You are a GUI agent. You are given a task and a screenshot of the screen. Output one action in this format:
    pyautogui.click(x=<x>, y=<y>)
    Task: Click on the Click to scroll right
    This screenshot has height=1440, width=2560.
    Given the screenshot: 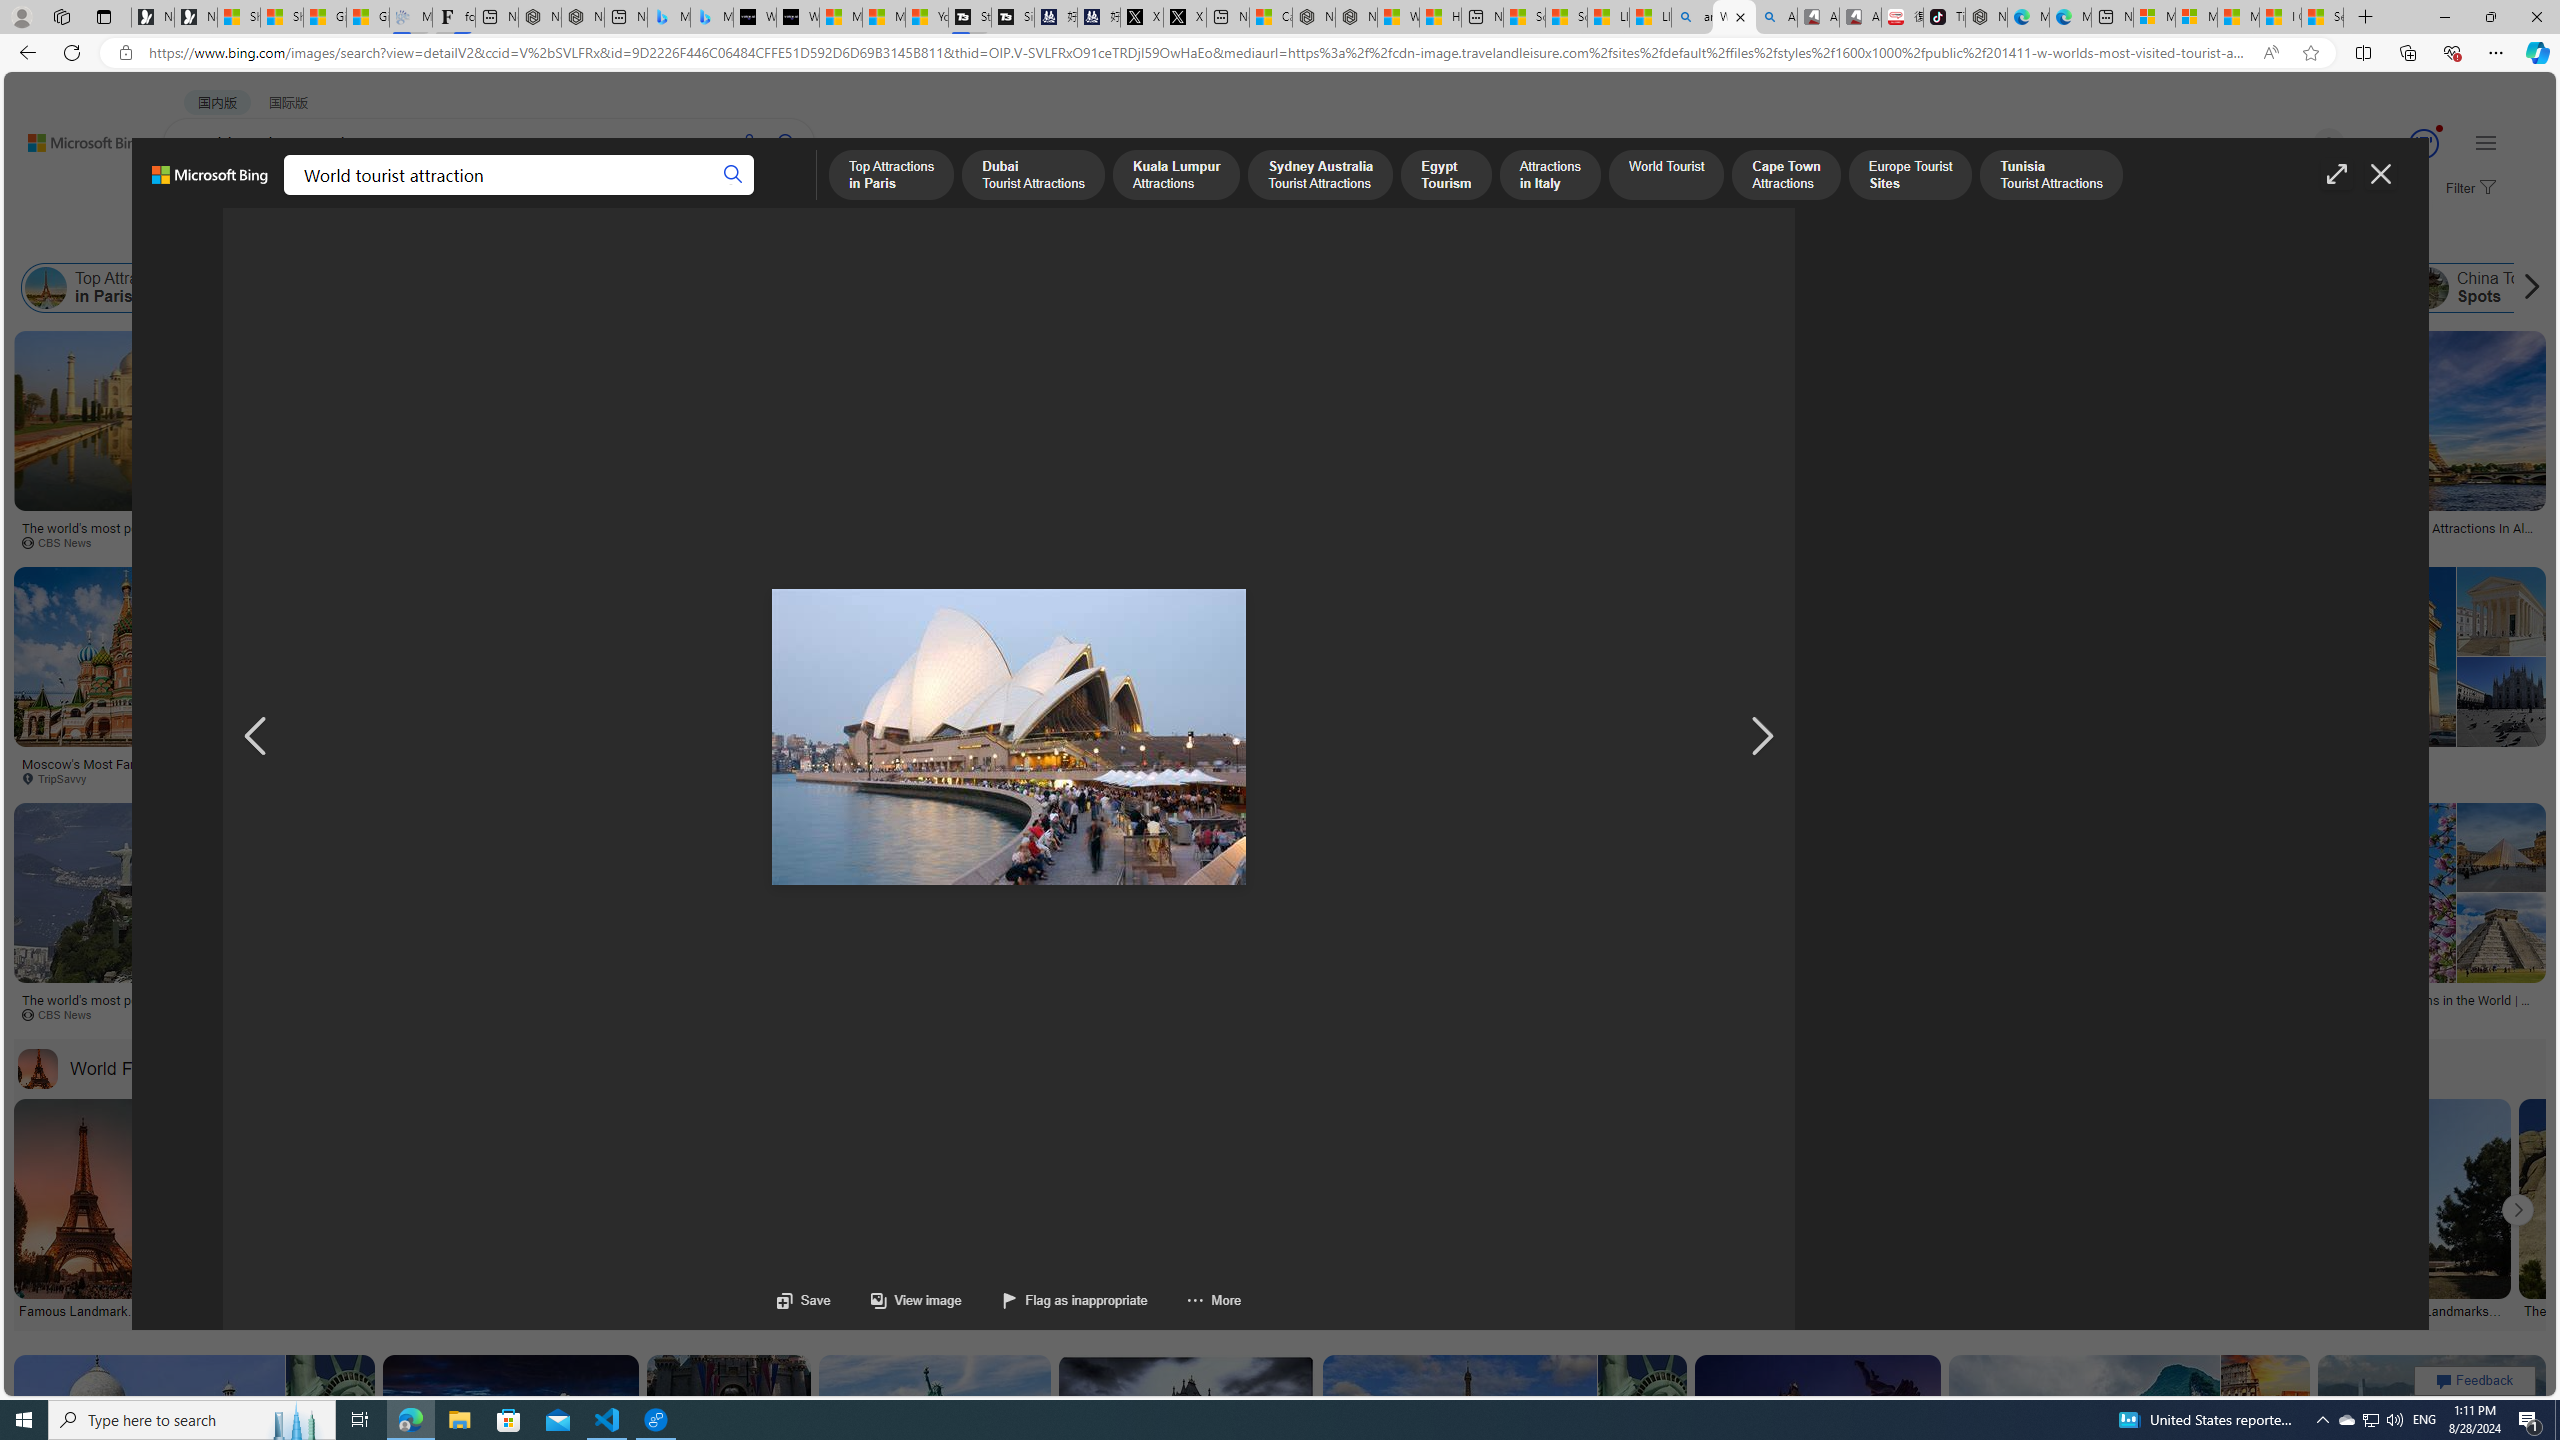 What is the action you would take?
    pyautogui.click(x=2518, y=1209)
    